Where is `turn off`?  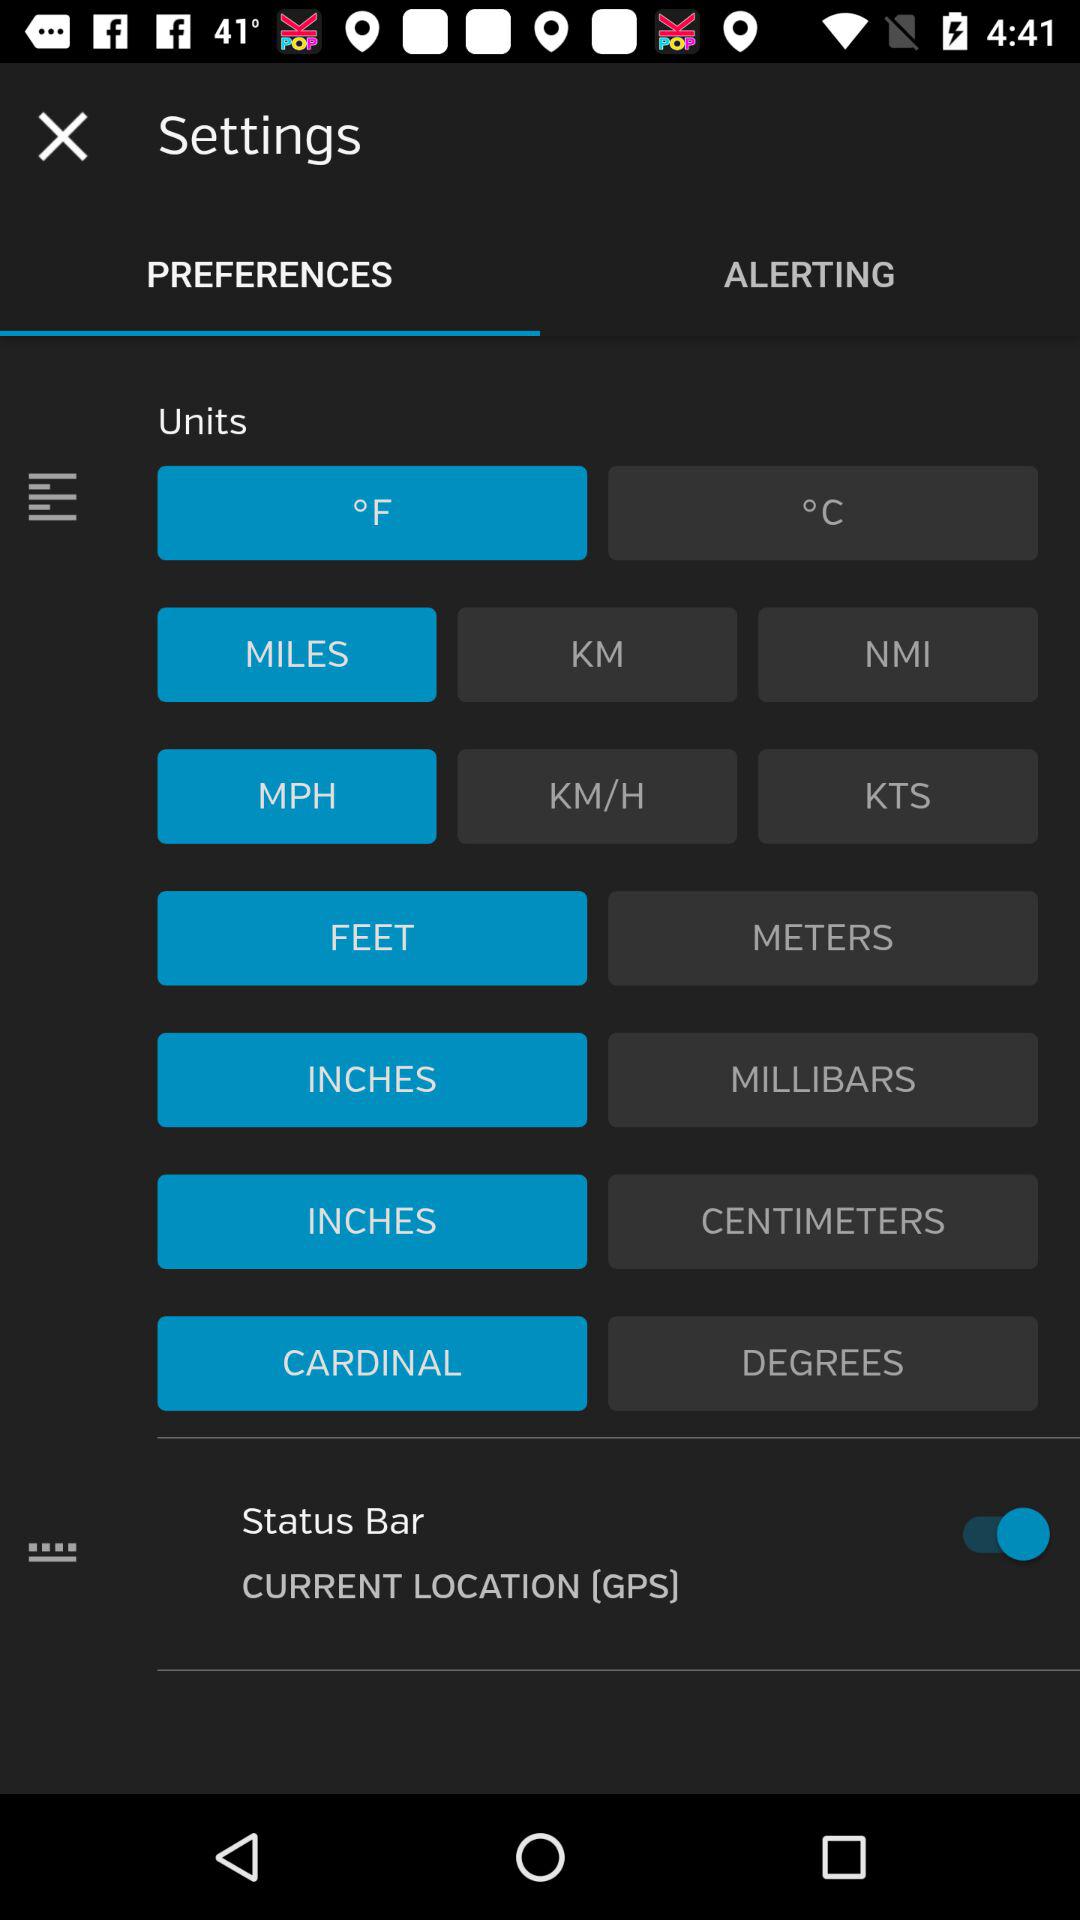 turn off is located at coordinates (996, 1534).